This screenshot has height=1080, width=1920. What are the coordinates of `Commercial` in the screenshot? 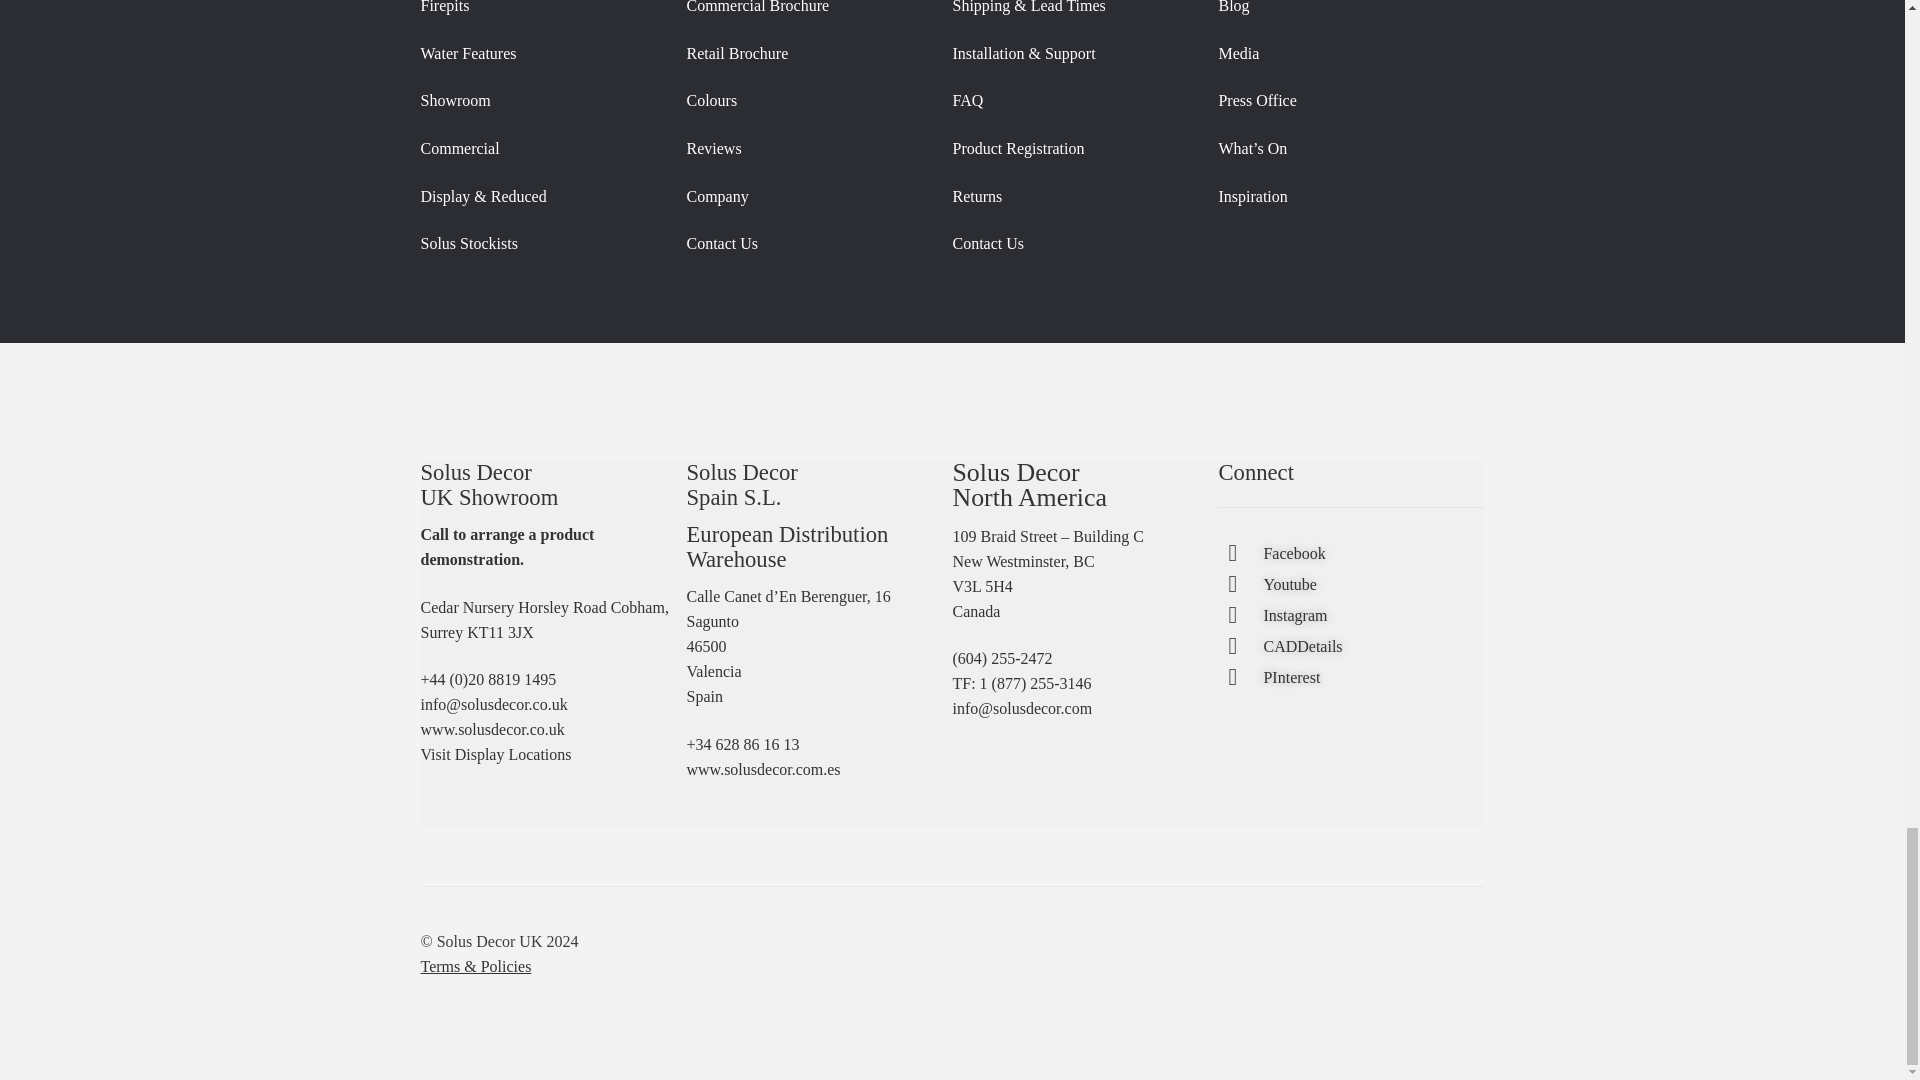 It's located at (460, 148).